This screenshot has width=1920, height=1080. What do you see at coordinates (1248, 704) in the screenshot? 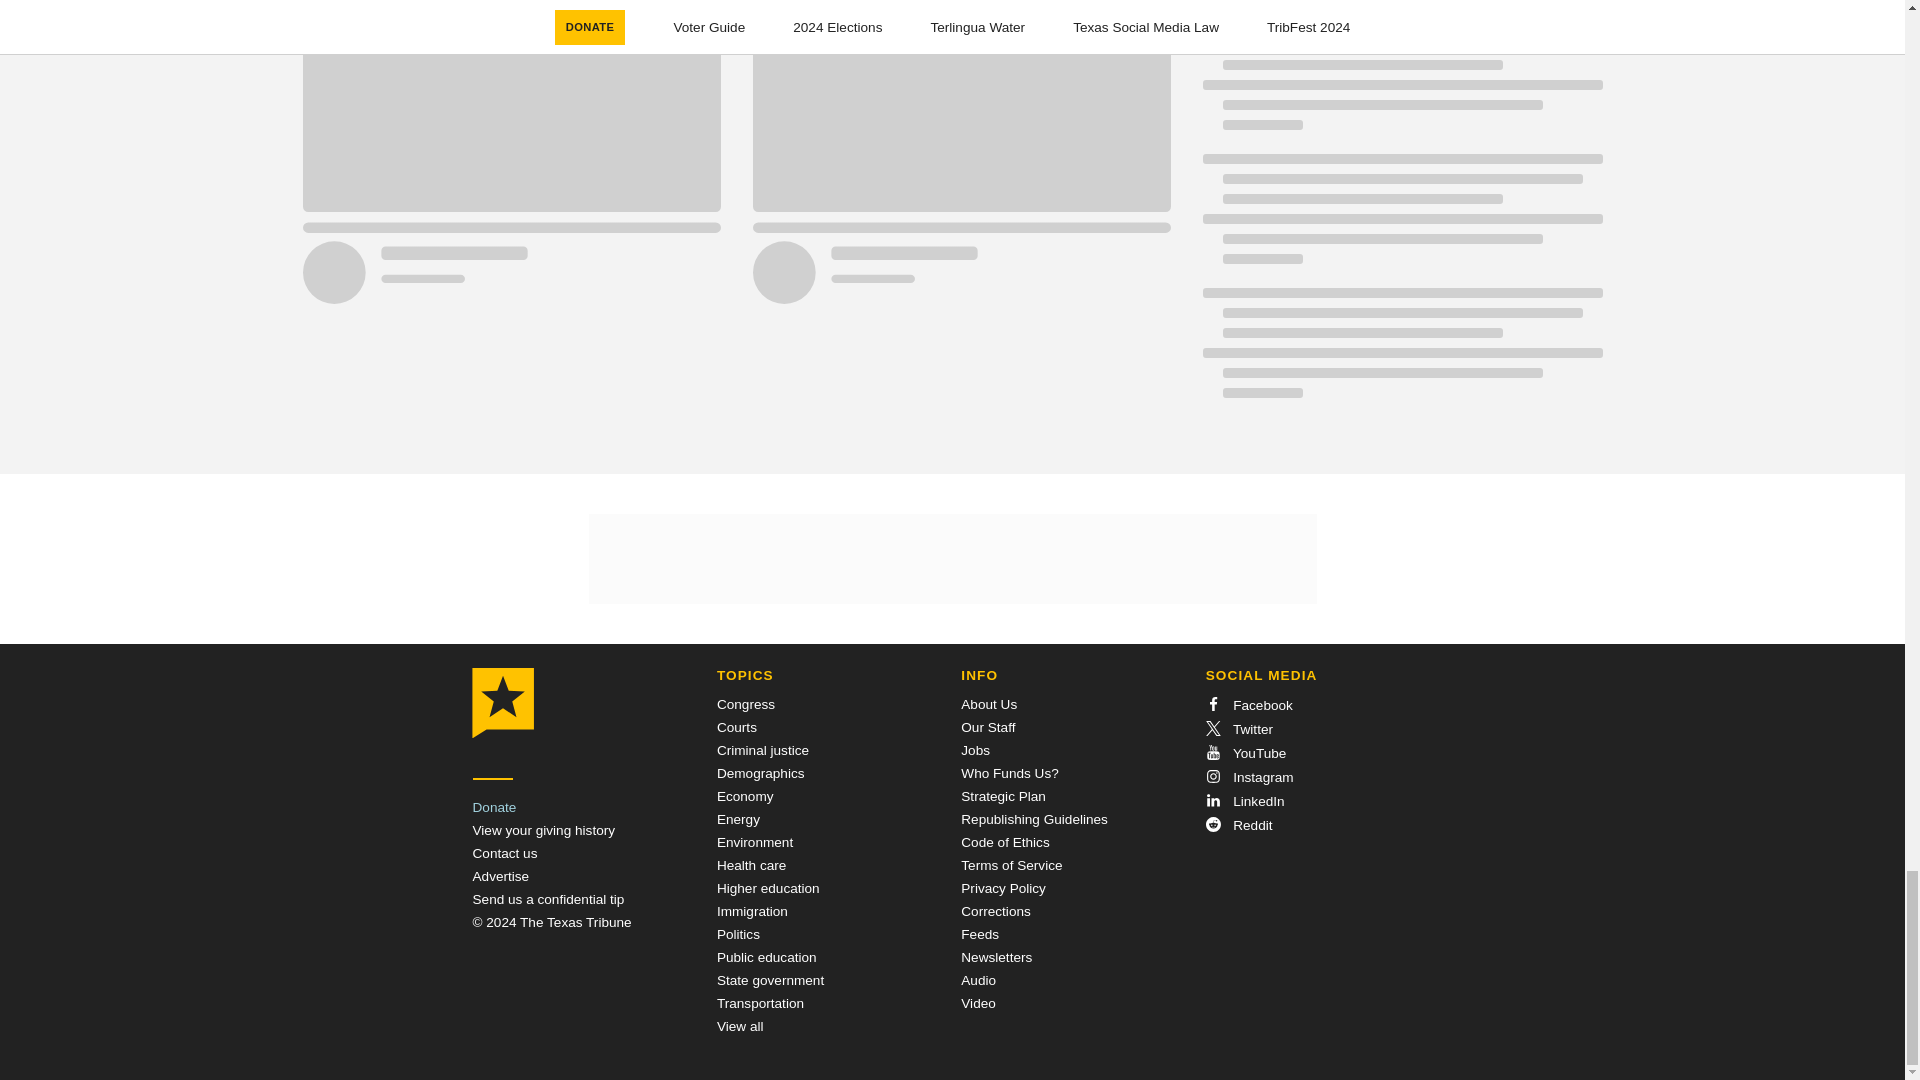
I see `Facebook` at bounding box center [1248, 704].